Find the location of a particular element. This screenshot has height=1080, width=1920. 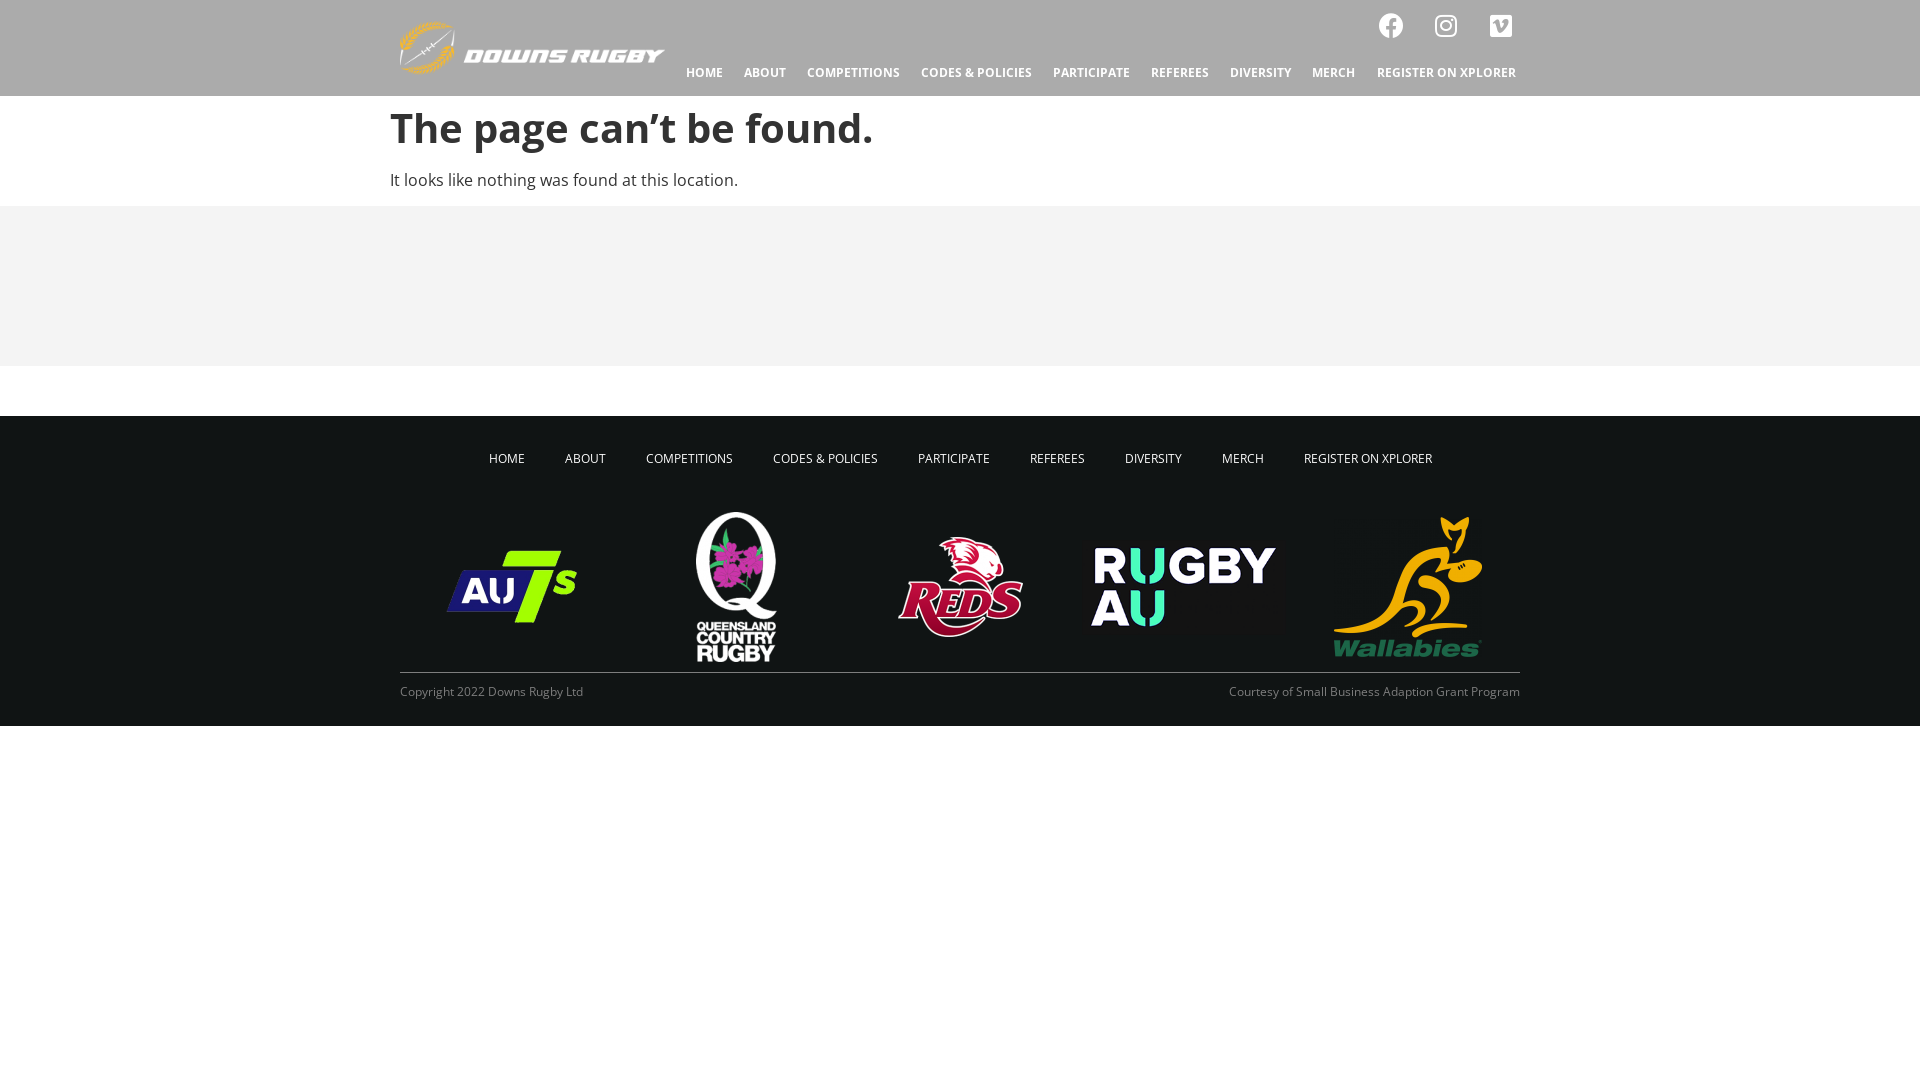

HOME is located at coordinates (506, 459).